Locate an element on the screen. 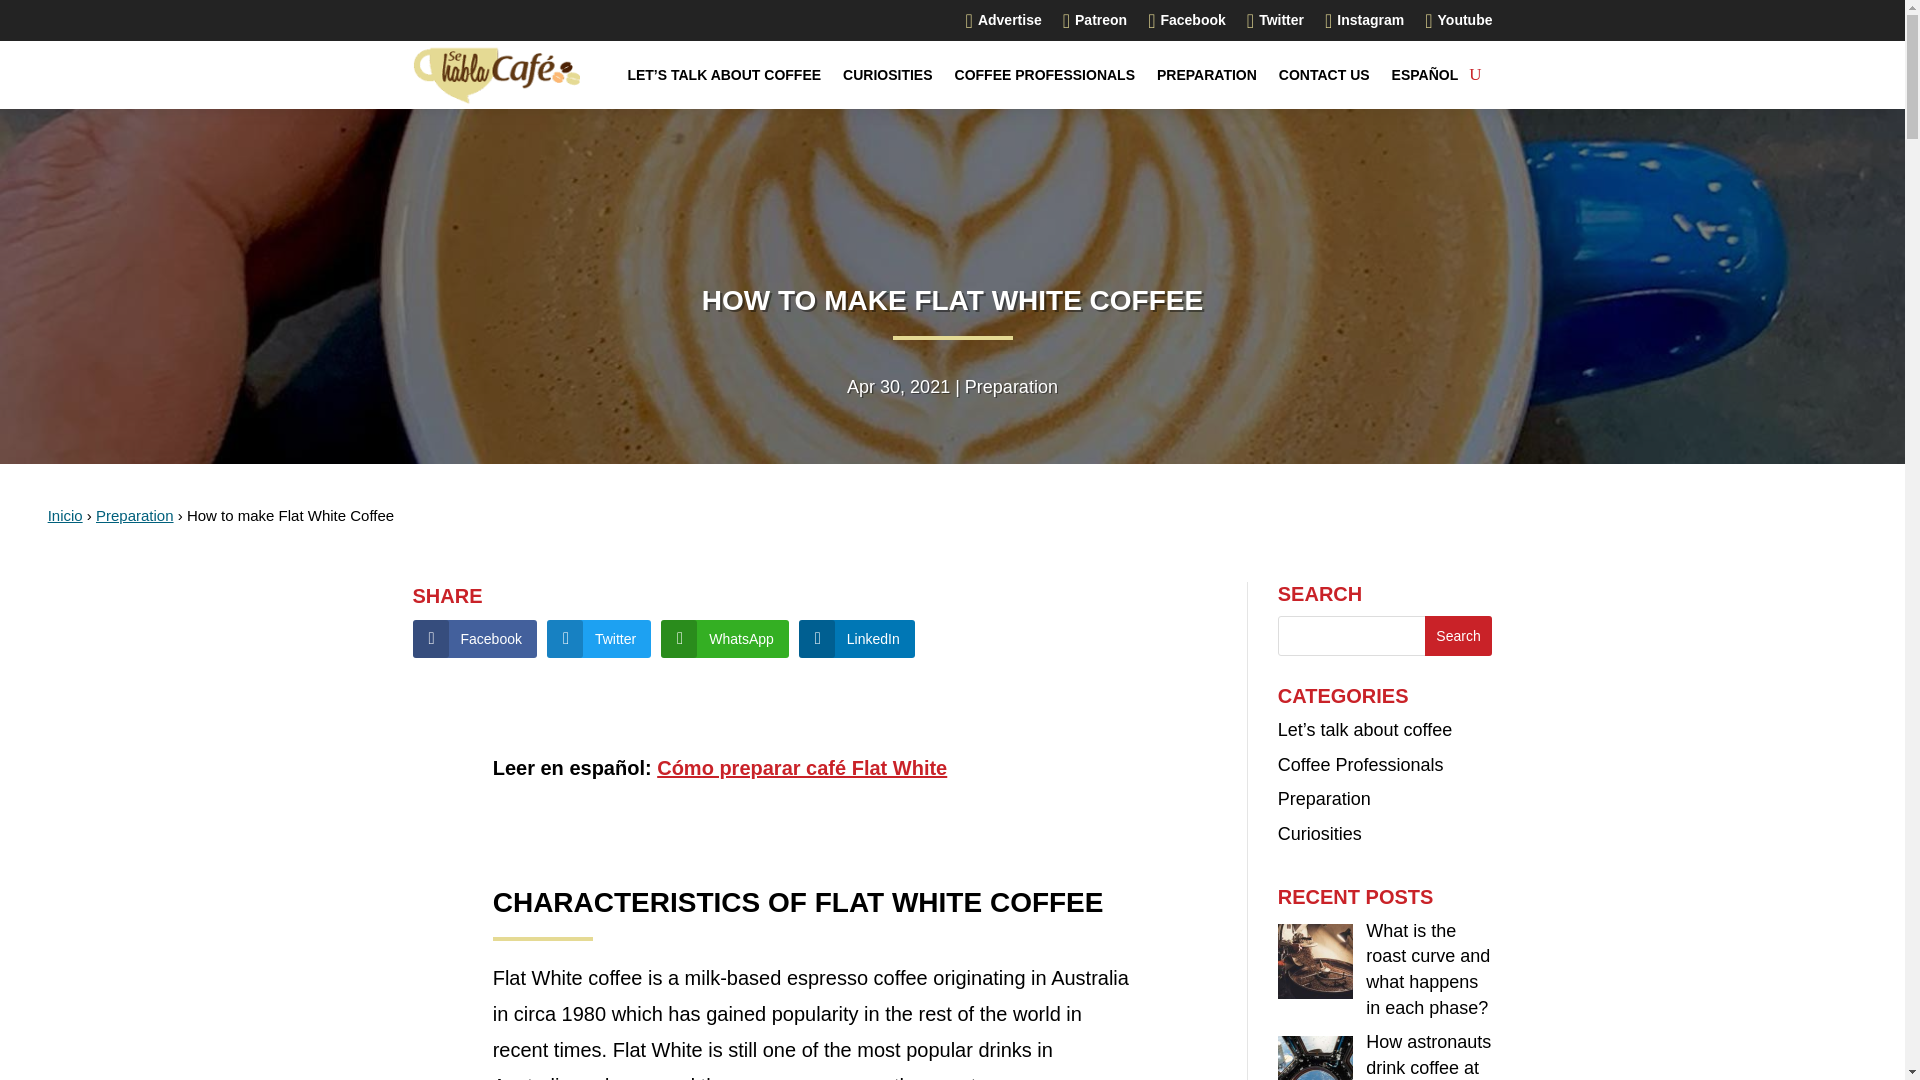 The height and width of the screenshot is (1080, 1920). COFFEE PROFESSIONALS is located at coordinates (1044, 74).